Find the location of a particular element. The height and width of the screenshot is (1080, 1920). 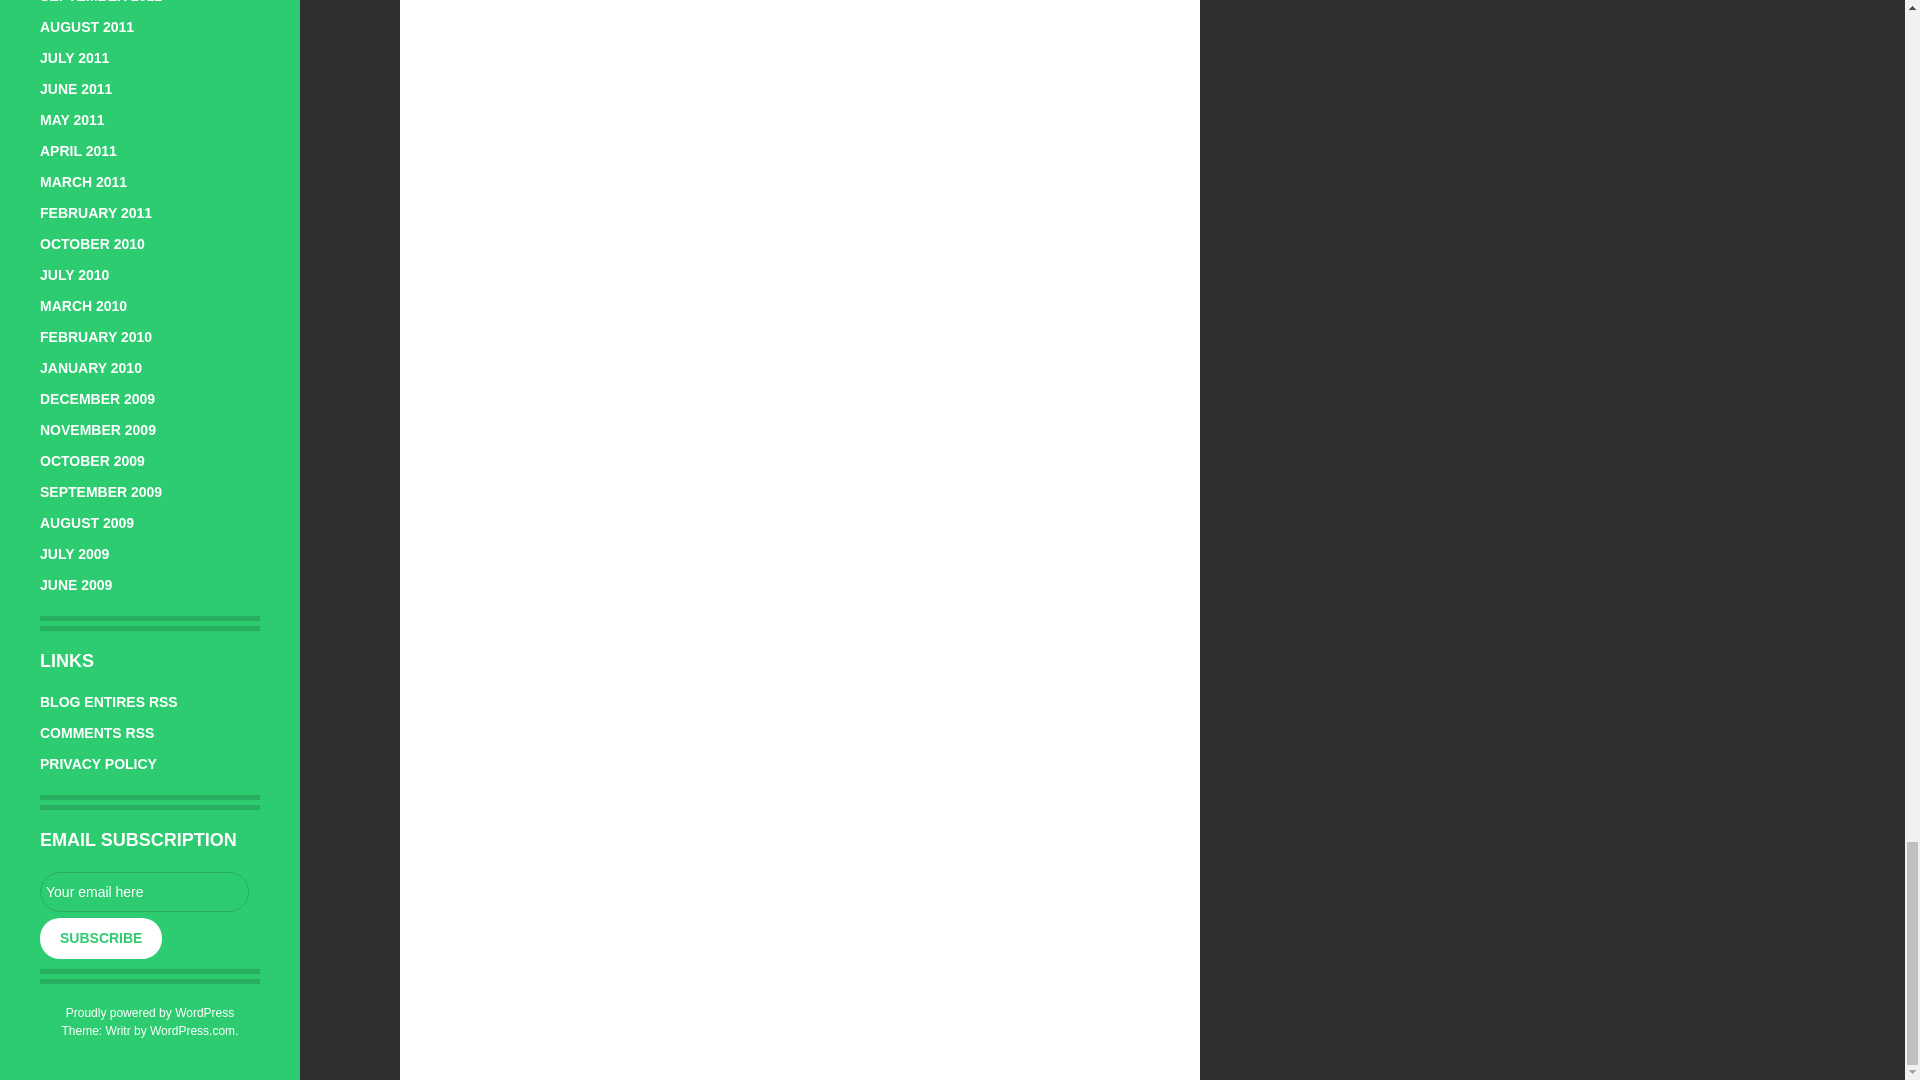

Your email here is located at coordinates (144, 891).